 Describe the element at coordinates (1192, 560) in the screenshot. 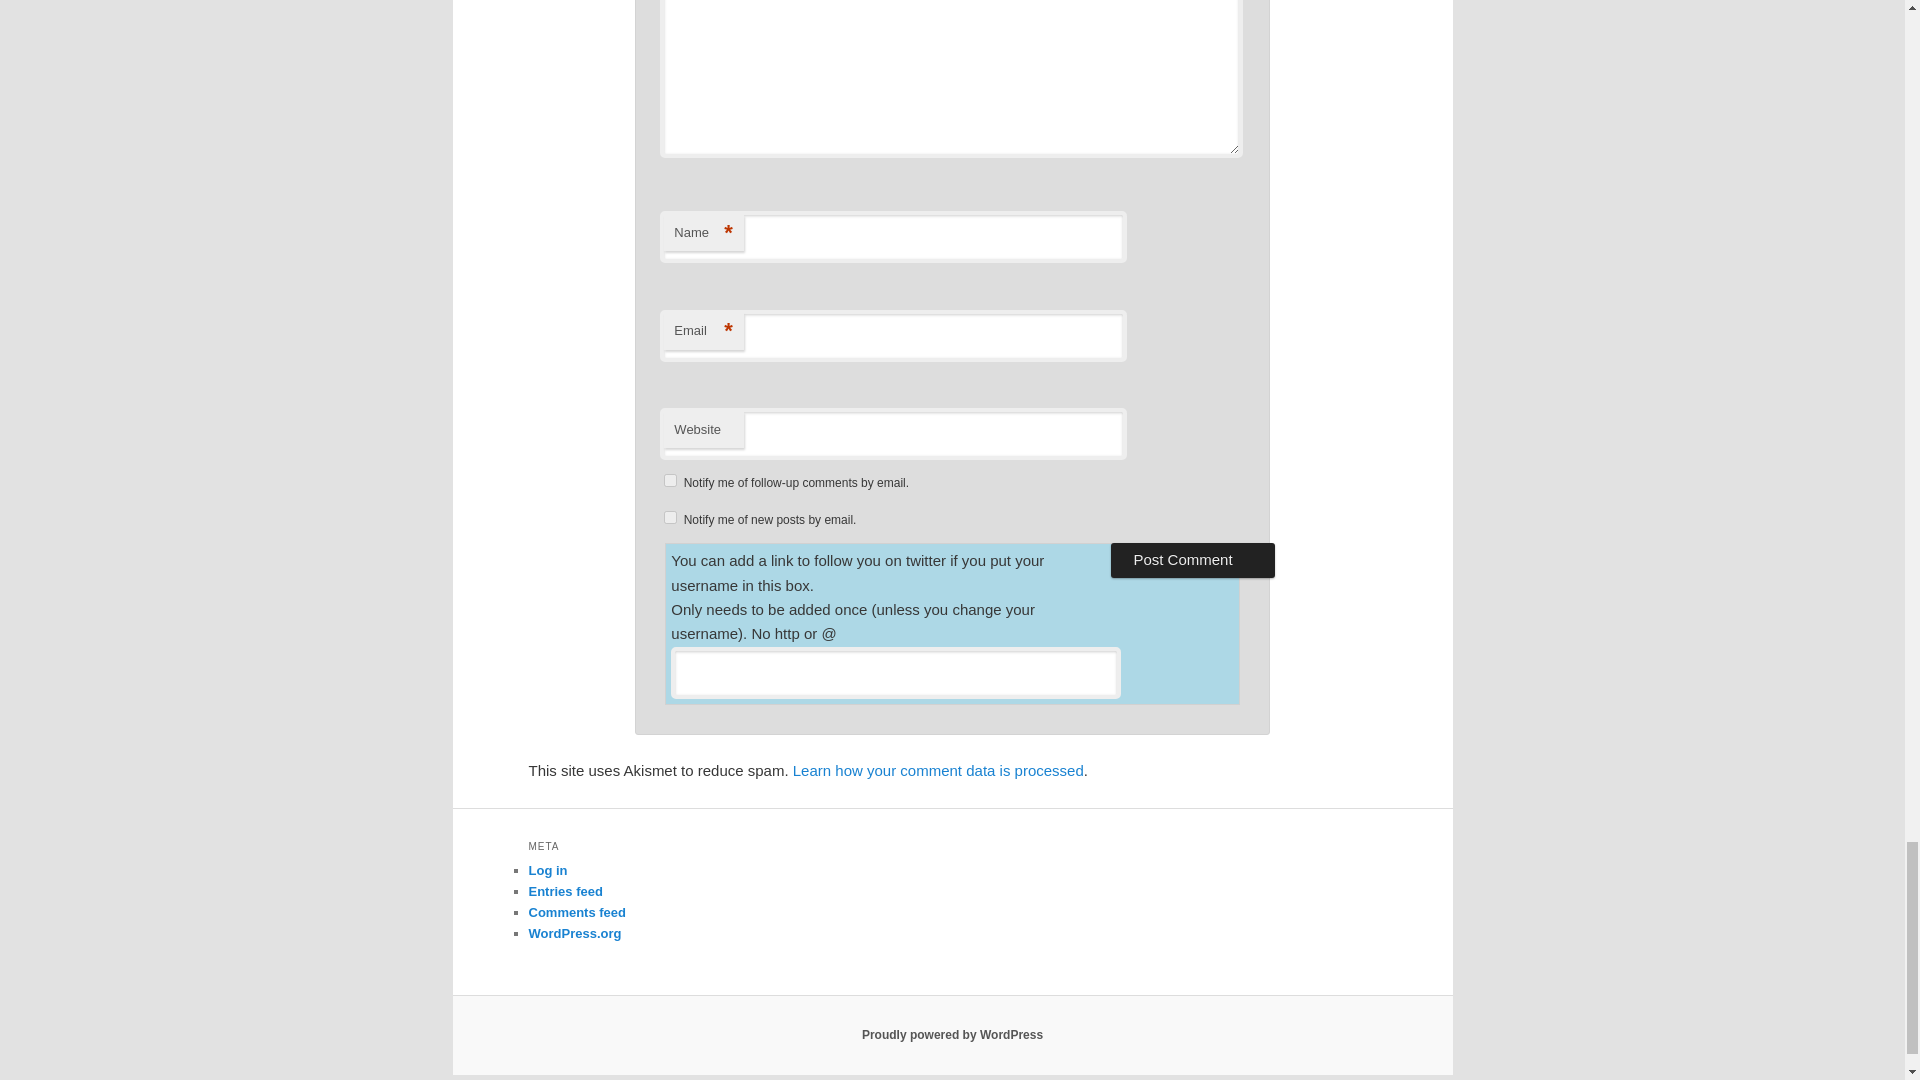

I see `Post Comment` at that location.